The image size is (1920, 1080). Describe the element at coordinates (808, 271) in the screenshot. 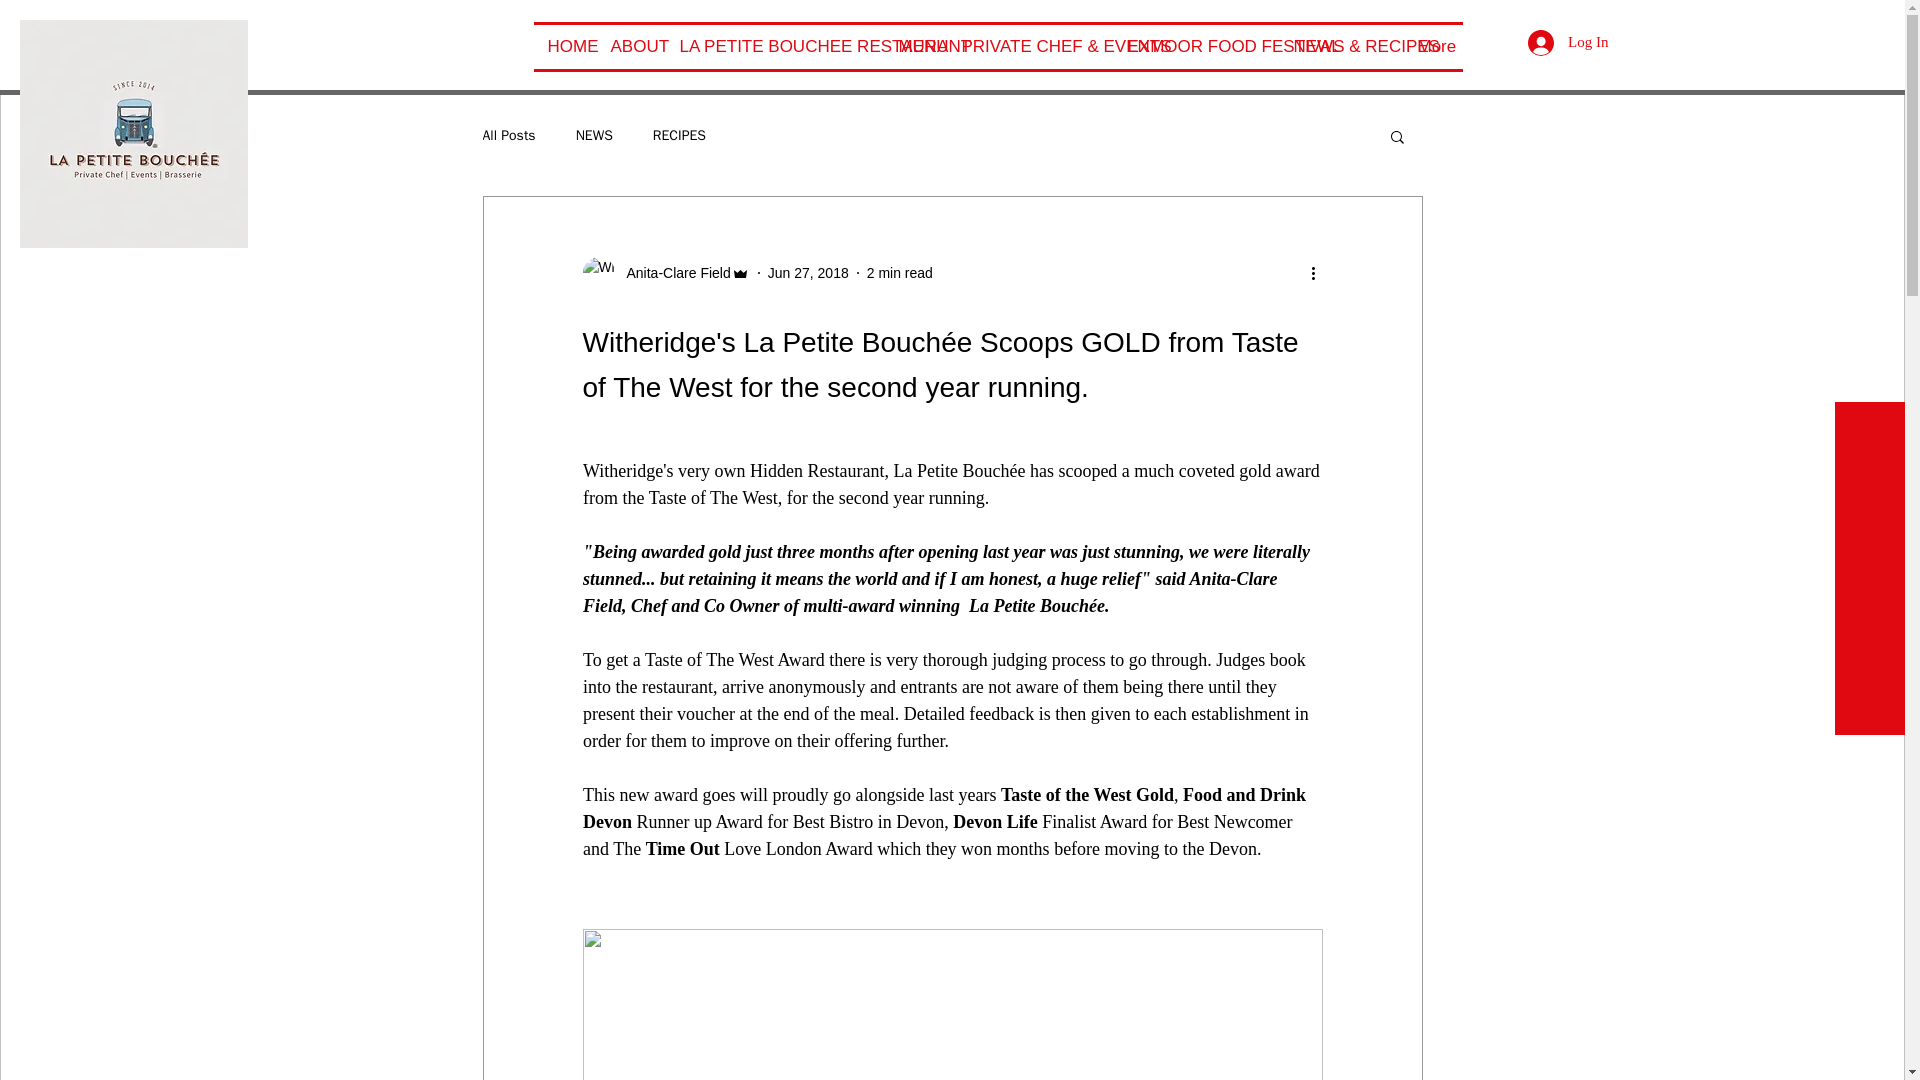

I see `Jun 27, 2018` at that location.